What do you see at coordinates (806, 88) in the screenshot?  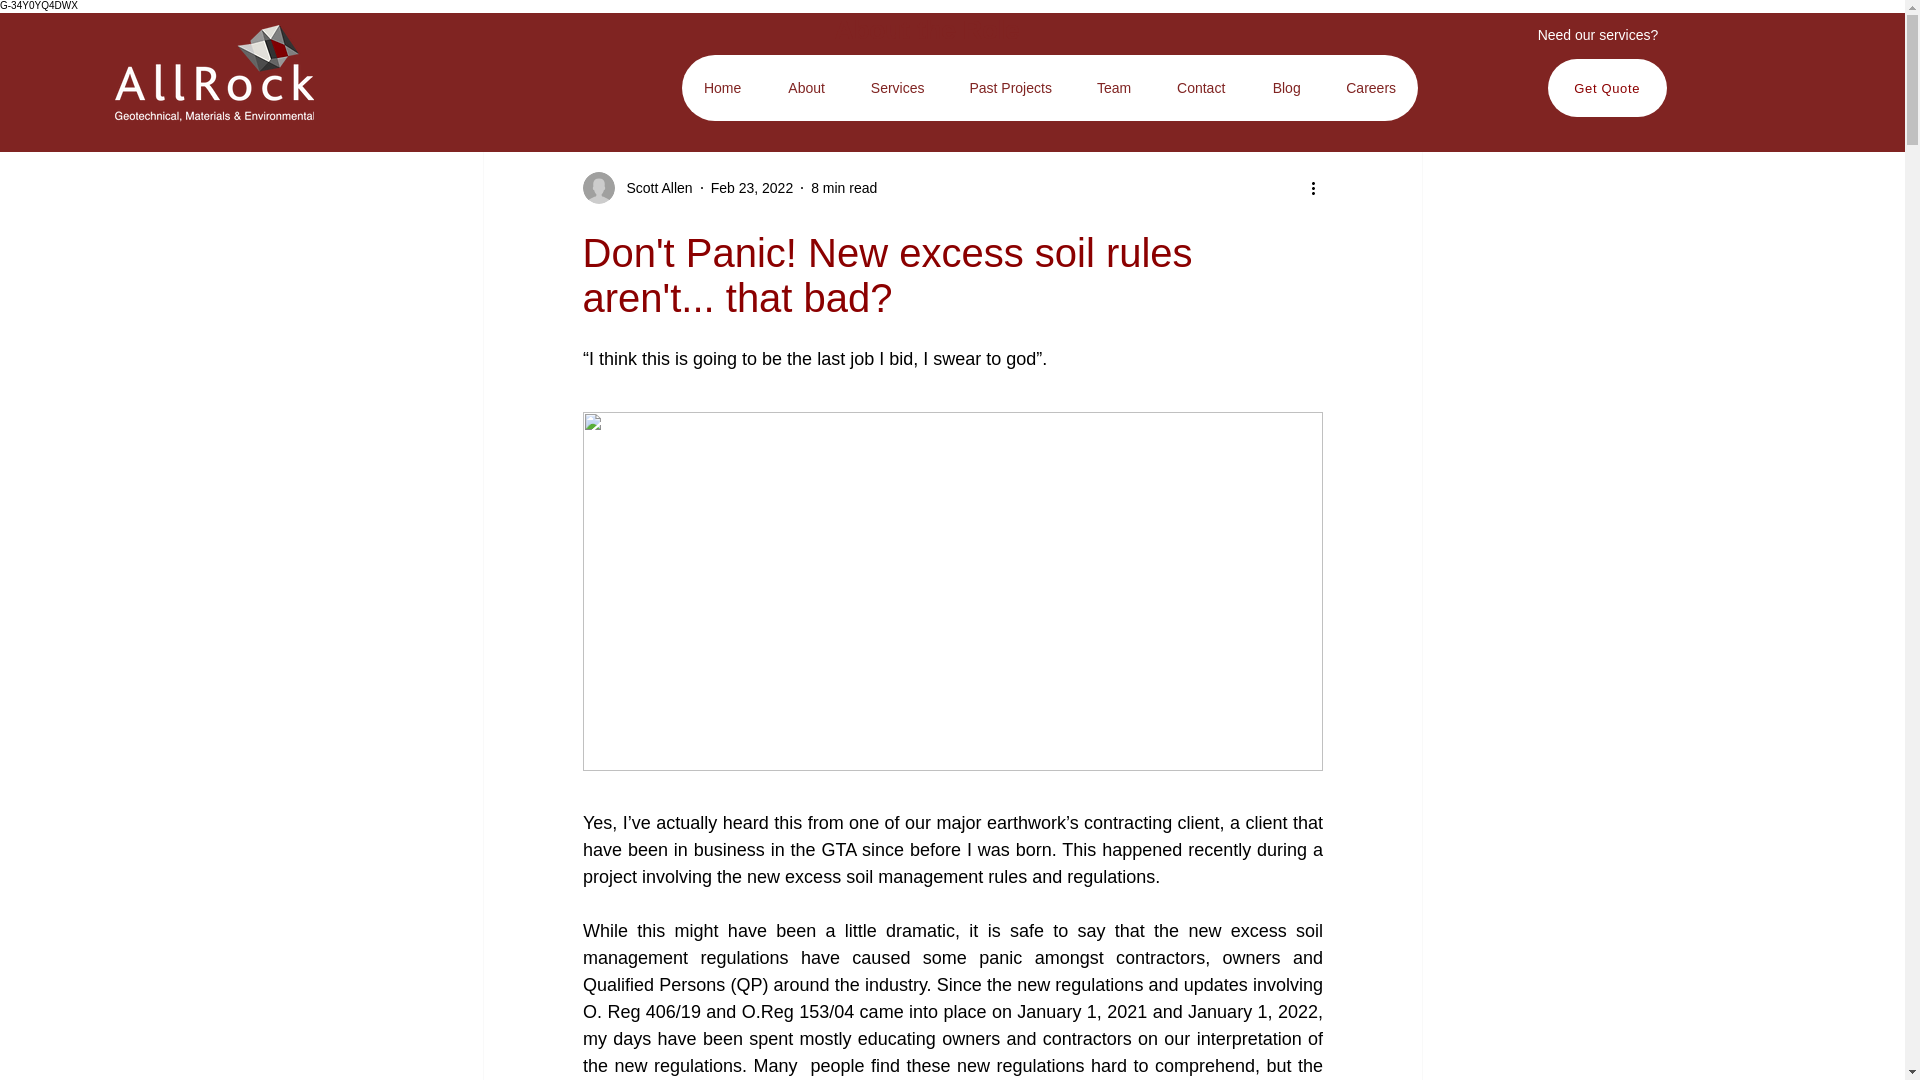 I see `About` at bounding box center [806, 88].